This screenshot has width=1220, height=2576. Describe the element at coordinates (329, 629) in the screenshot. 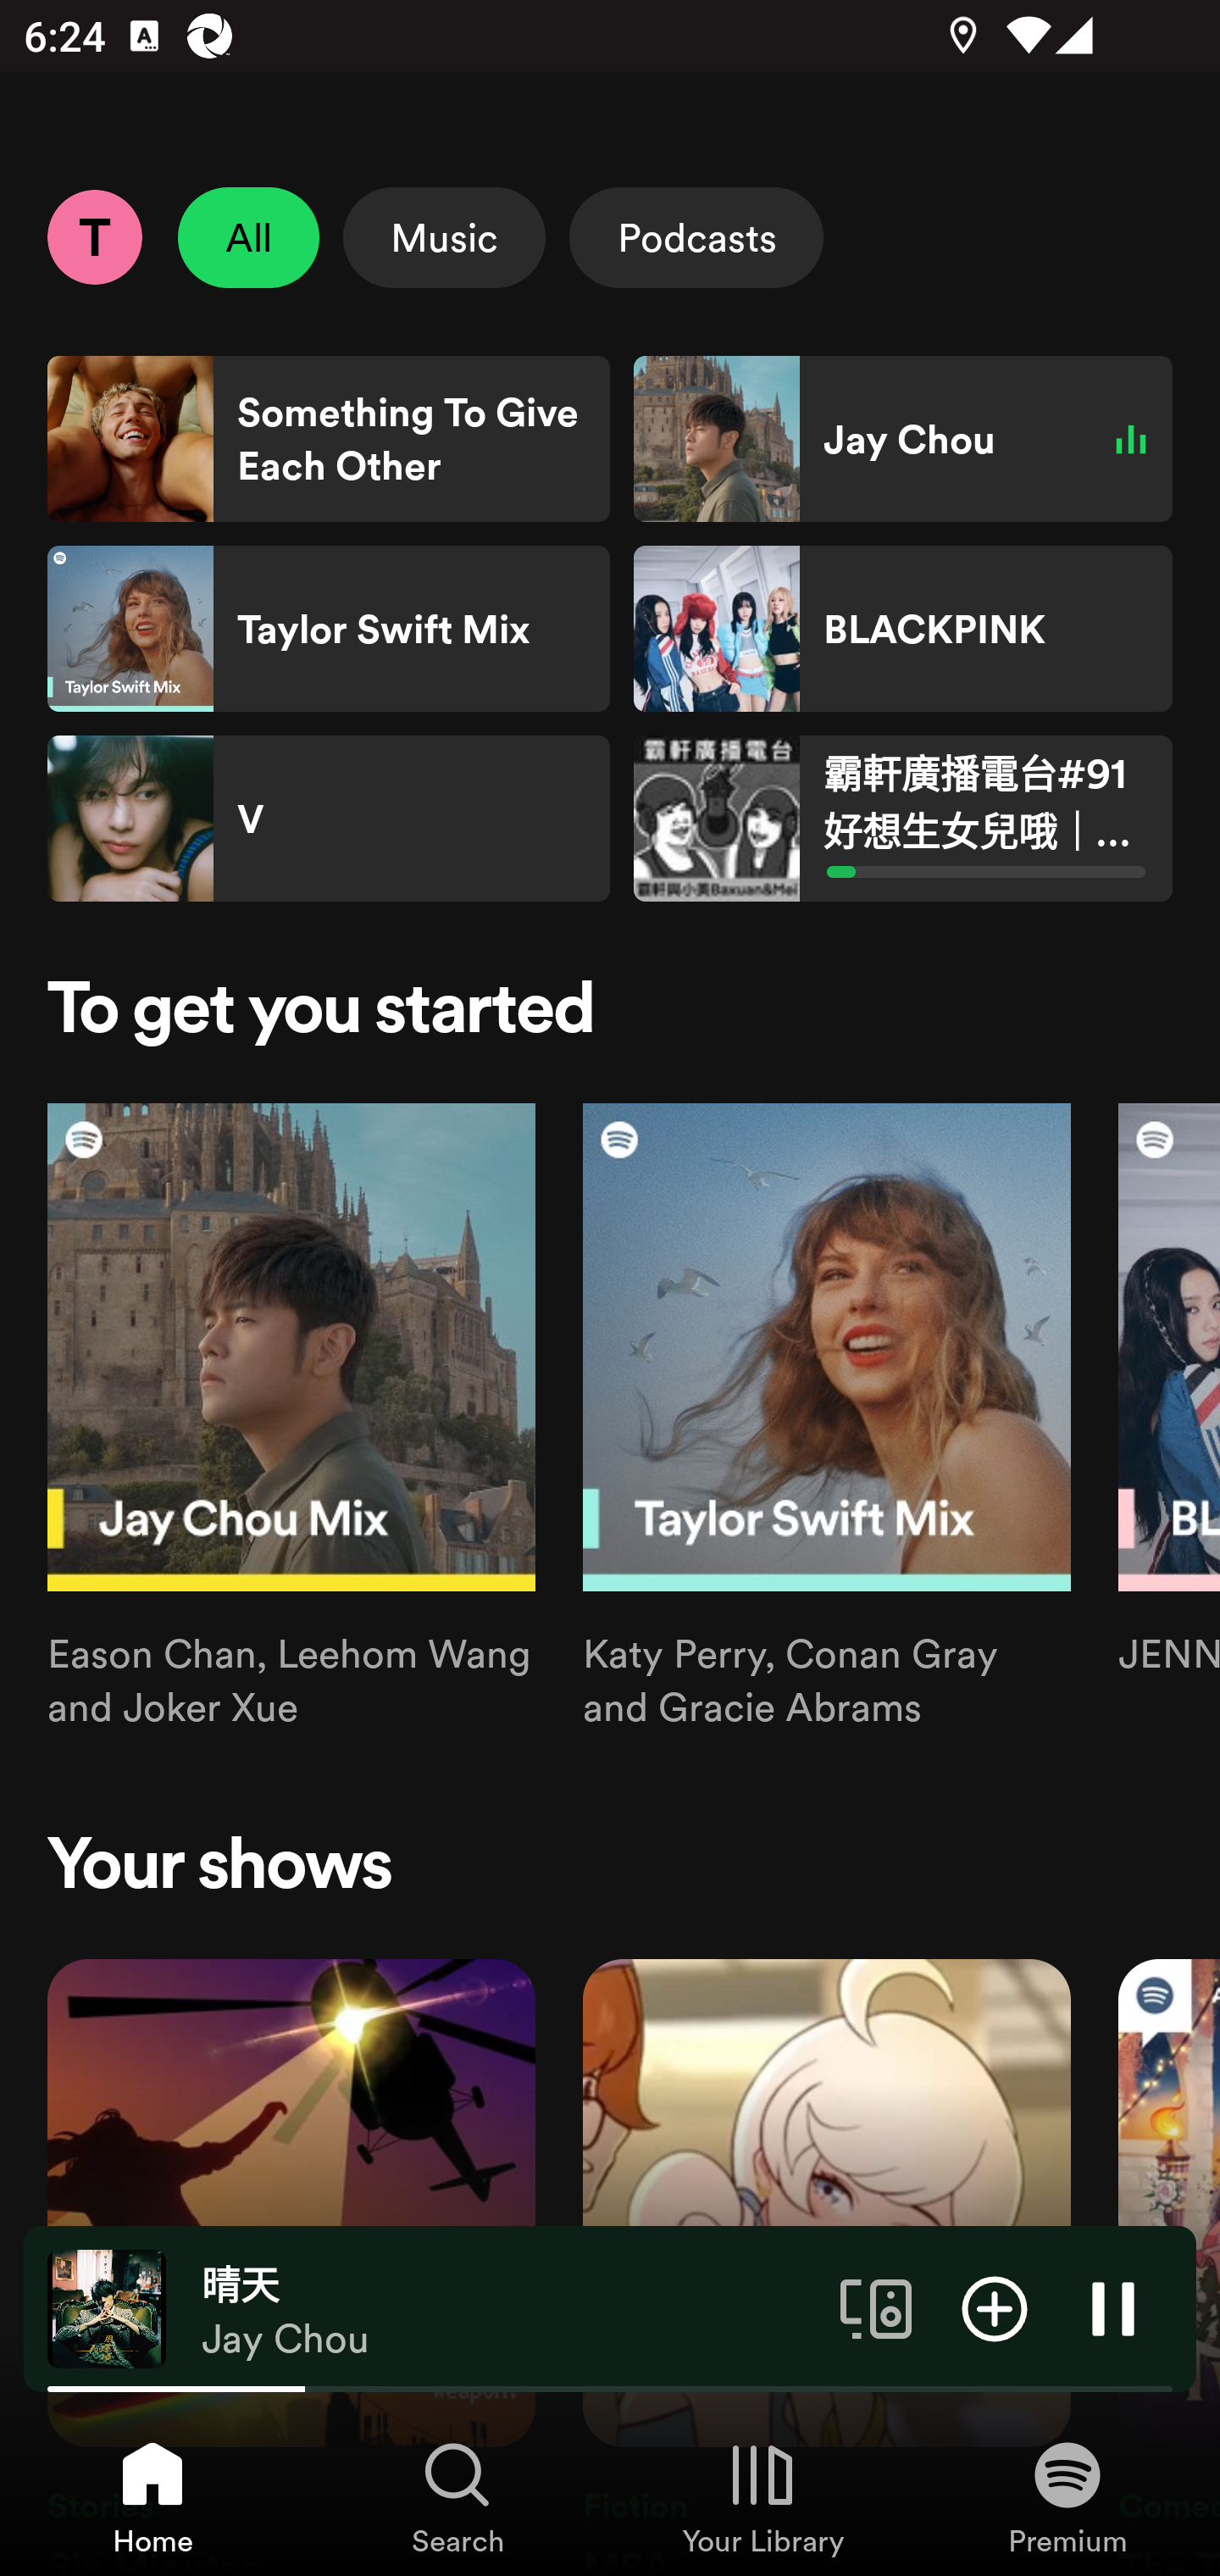

I see `Taylor Swift Mix Shortcut Taylor Swift Mix` at that location.